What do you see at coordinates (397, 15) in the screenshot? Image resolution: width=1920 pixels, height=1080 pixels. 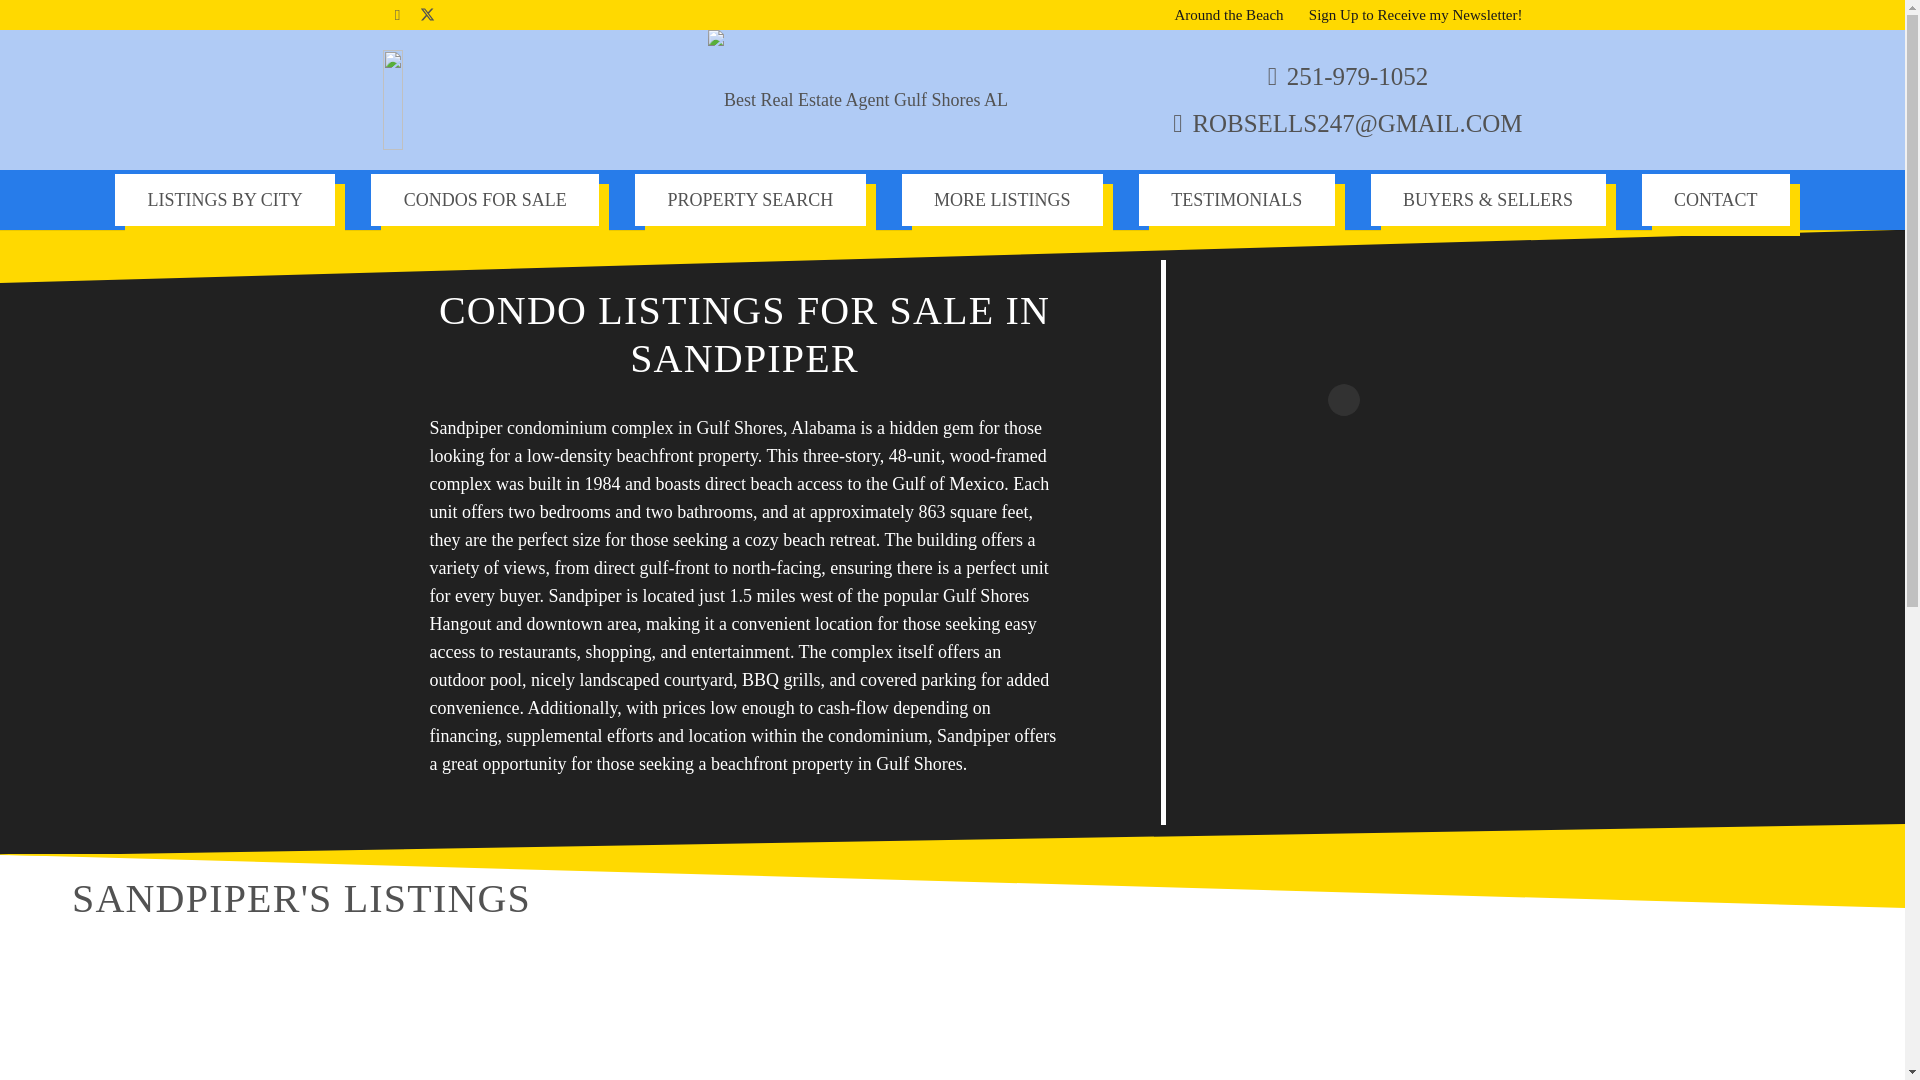 I see `Facebook` at bounding box center [397, 15].